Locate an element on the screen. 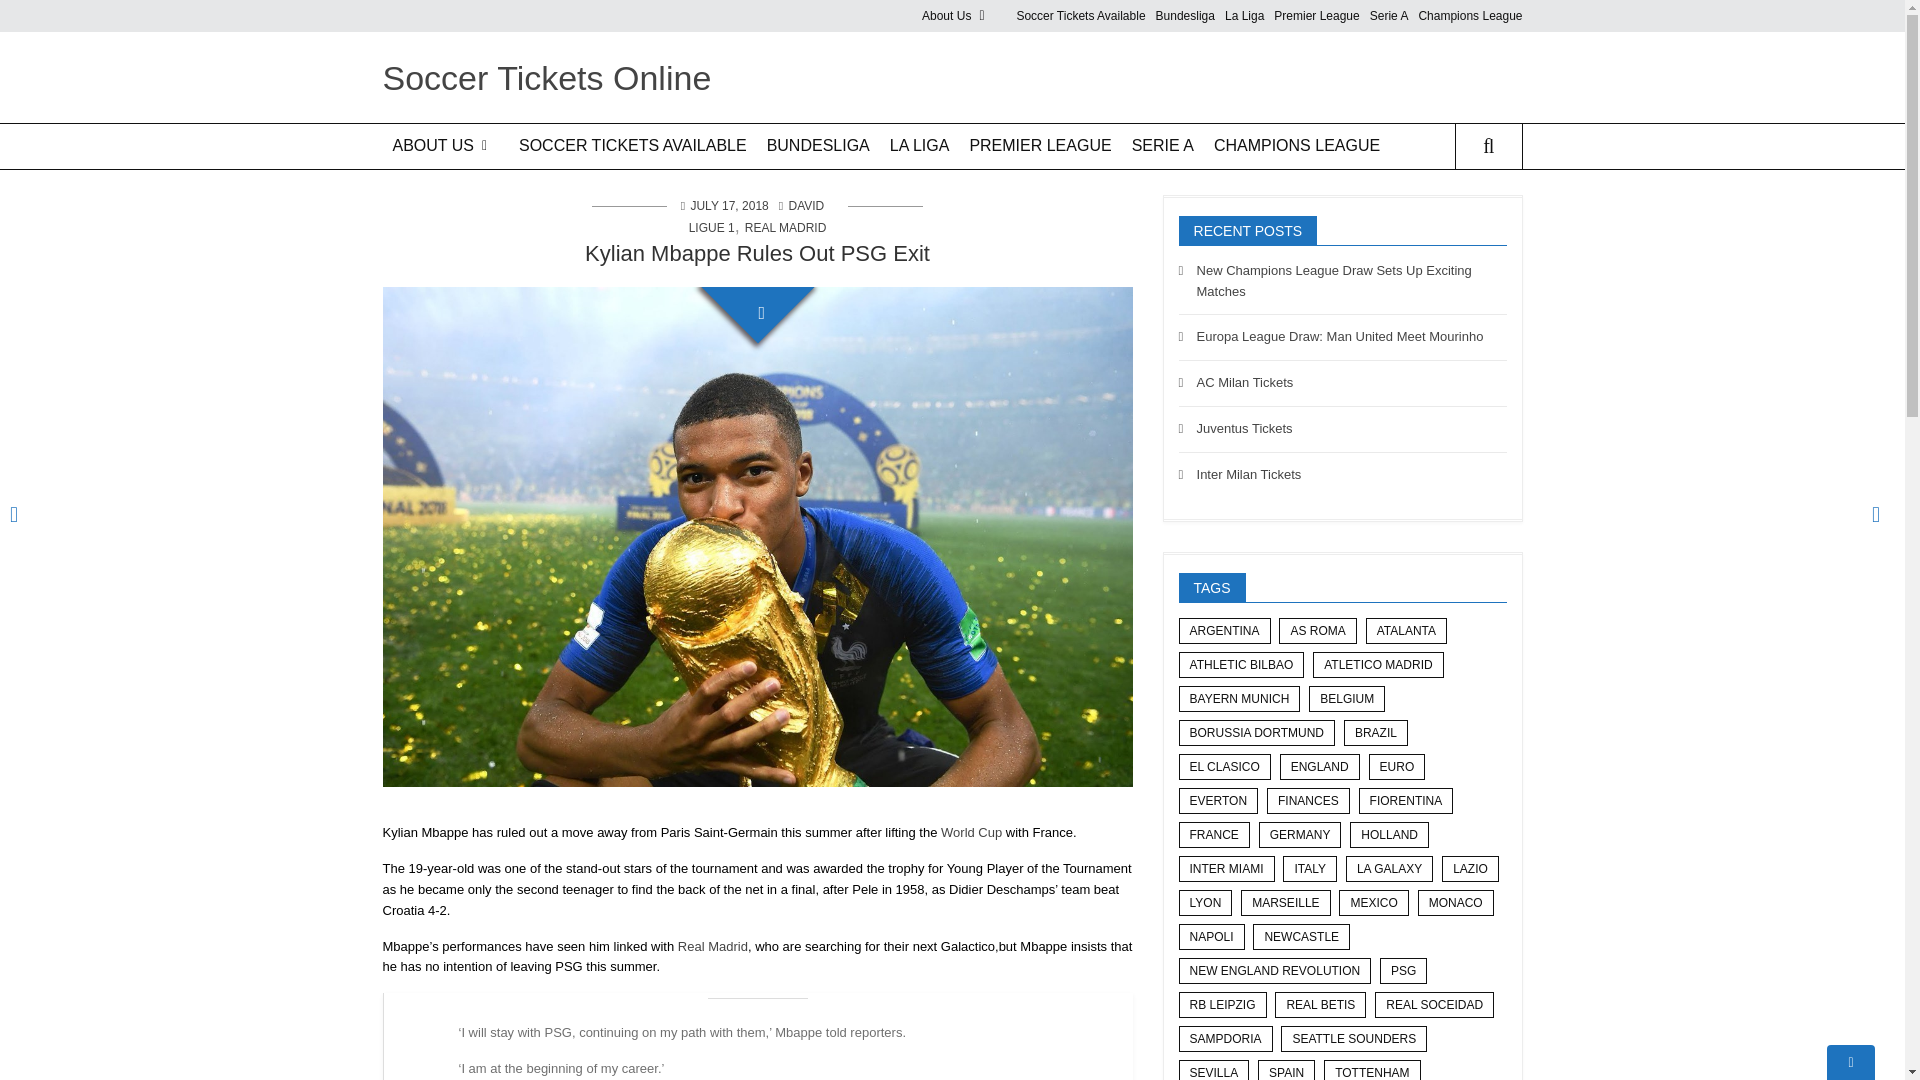  Privacy is located at coordinates (456, 228).